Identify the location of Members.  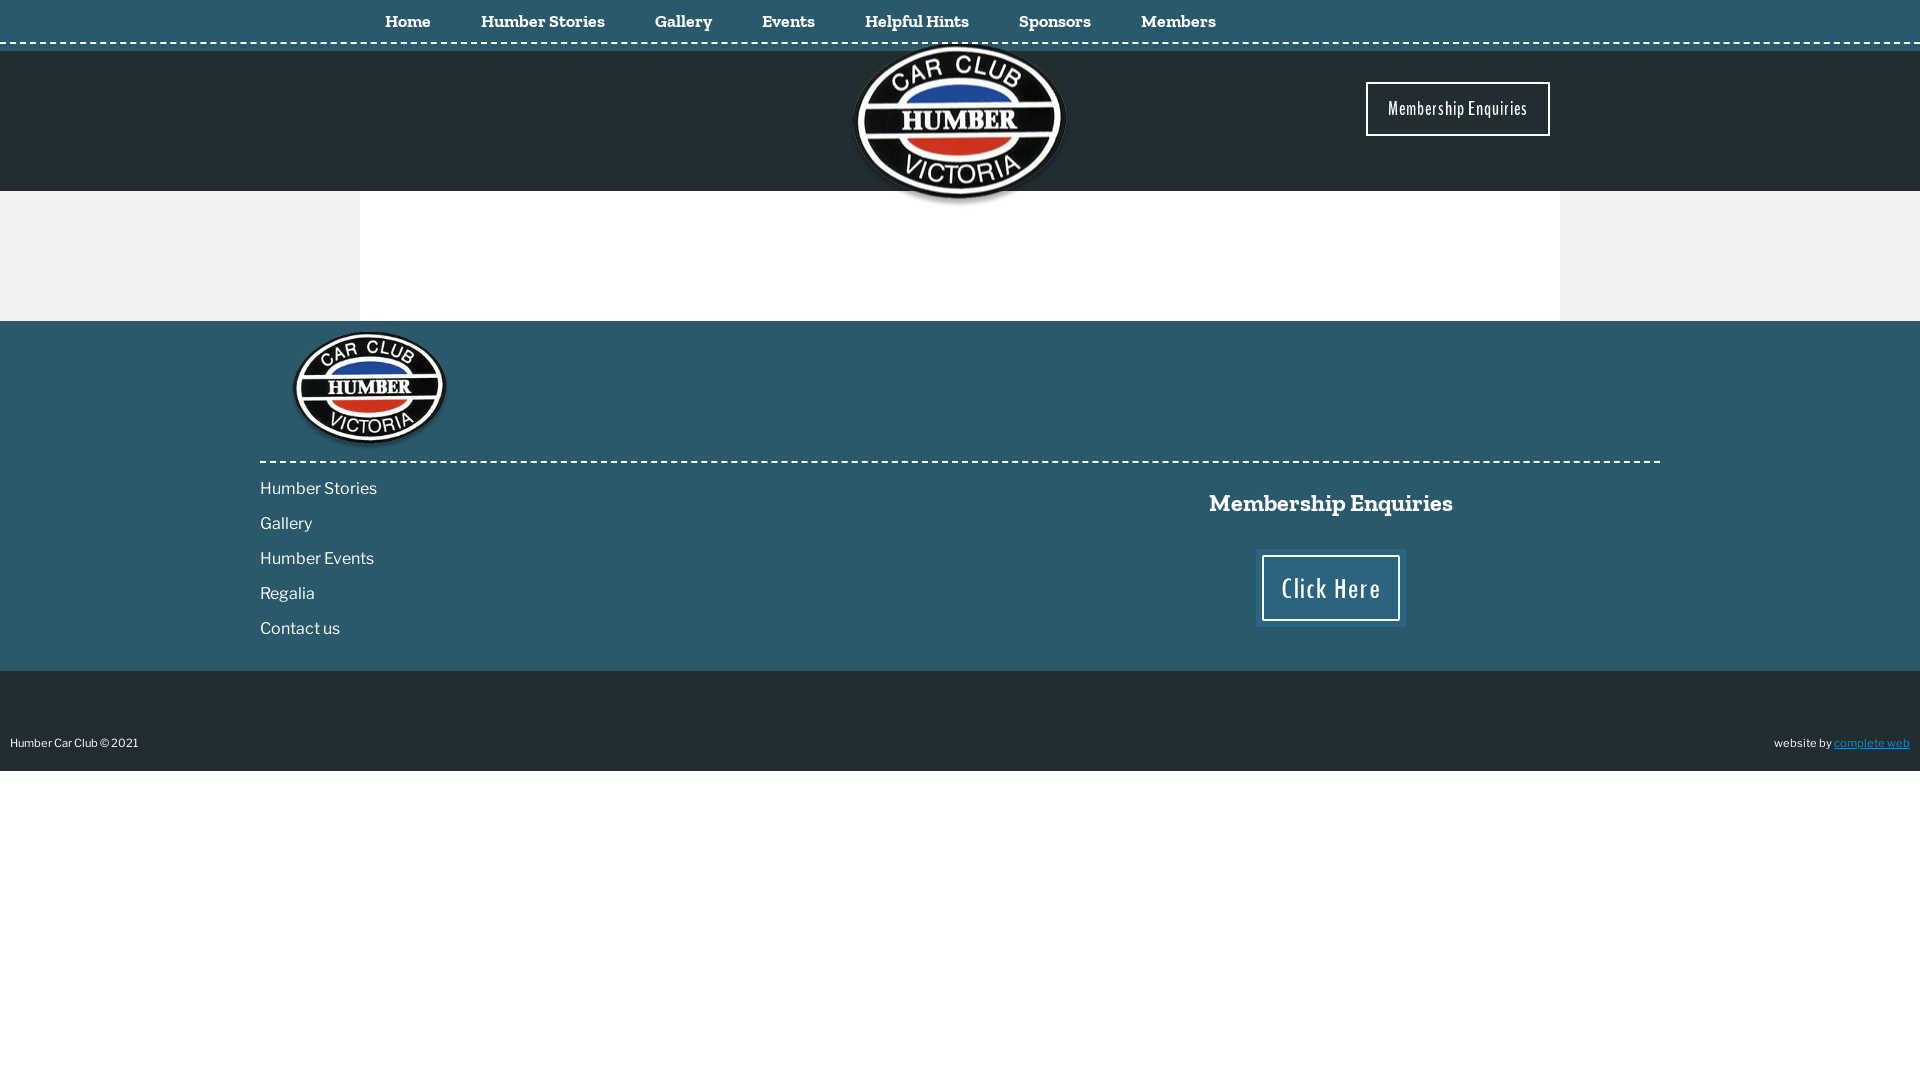
(1178, 21).